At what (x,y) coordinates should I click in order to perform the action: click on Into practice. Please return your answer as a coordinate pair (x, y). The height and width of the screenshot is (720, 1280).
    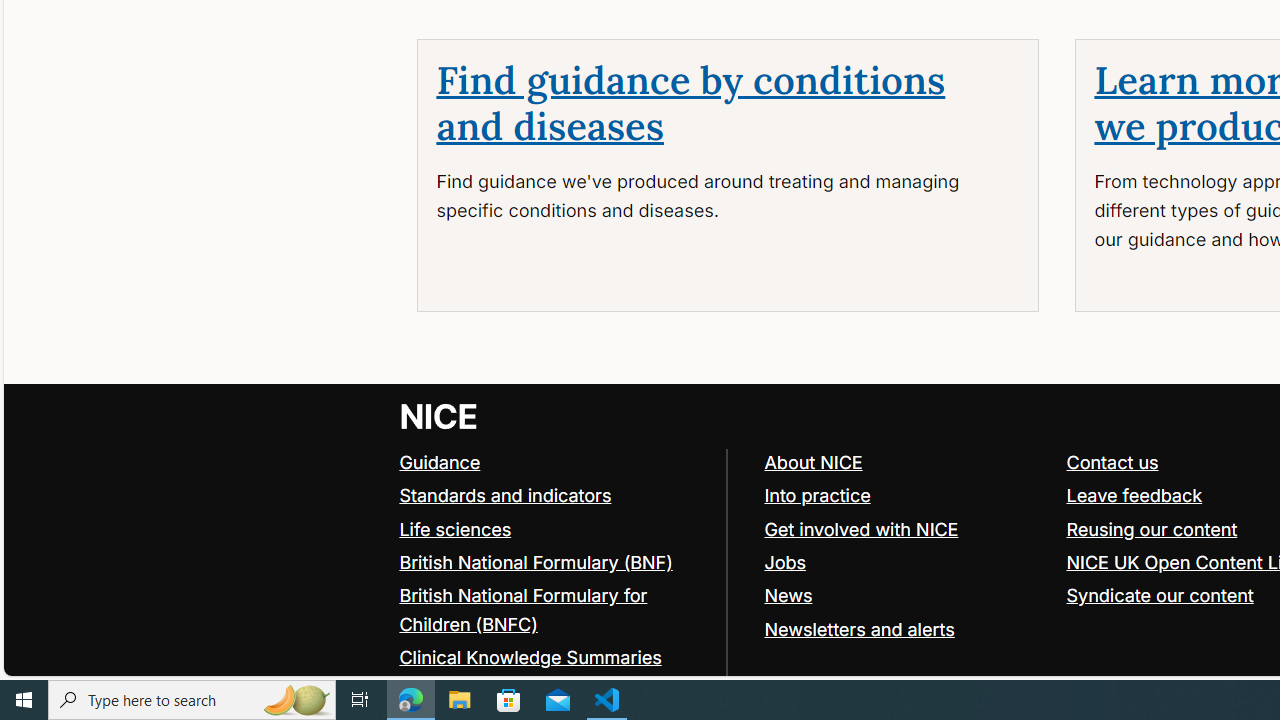
    Looking at the image, I should click on (817, 494).